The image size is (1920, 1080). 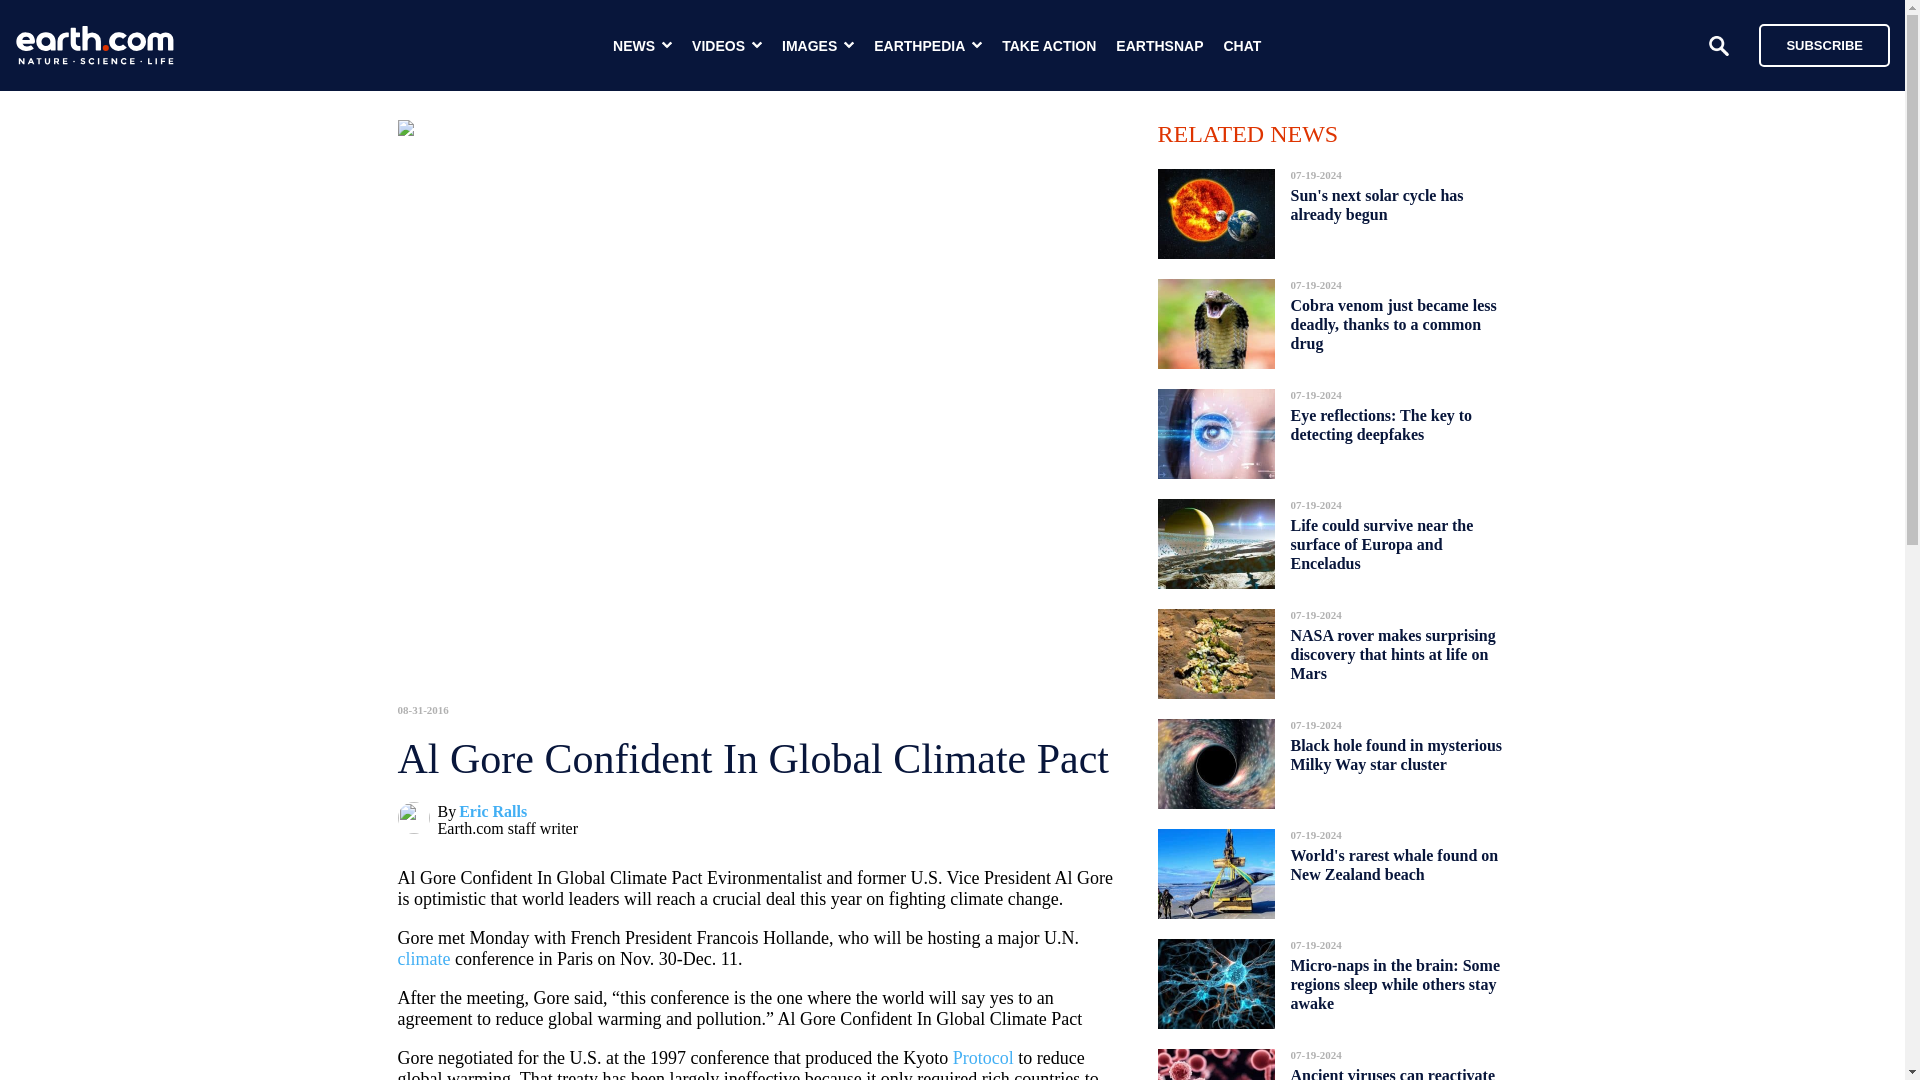 I want to click on Ancient viruses can reactivate and fuel cancer development , so click(x=1392, y=1068).